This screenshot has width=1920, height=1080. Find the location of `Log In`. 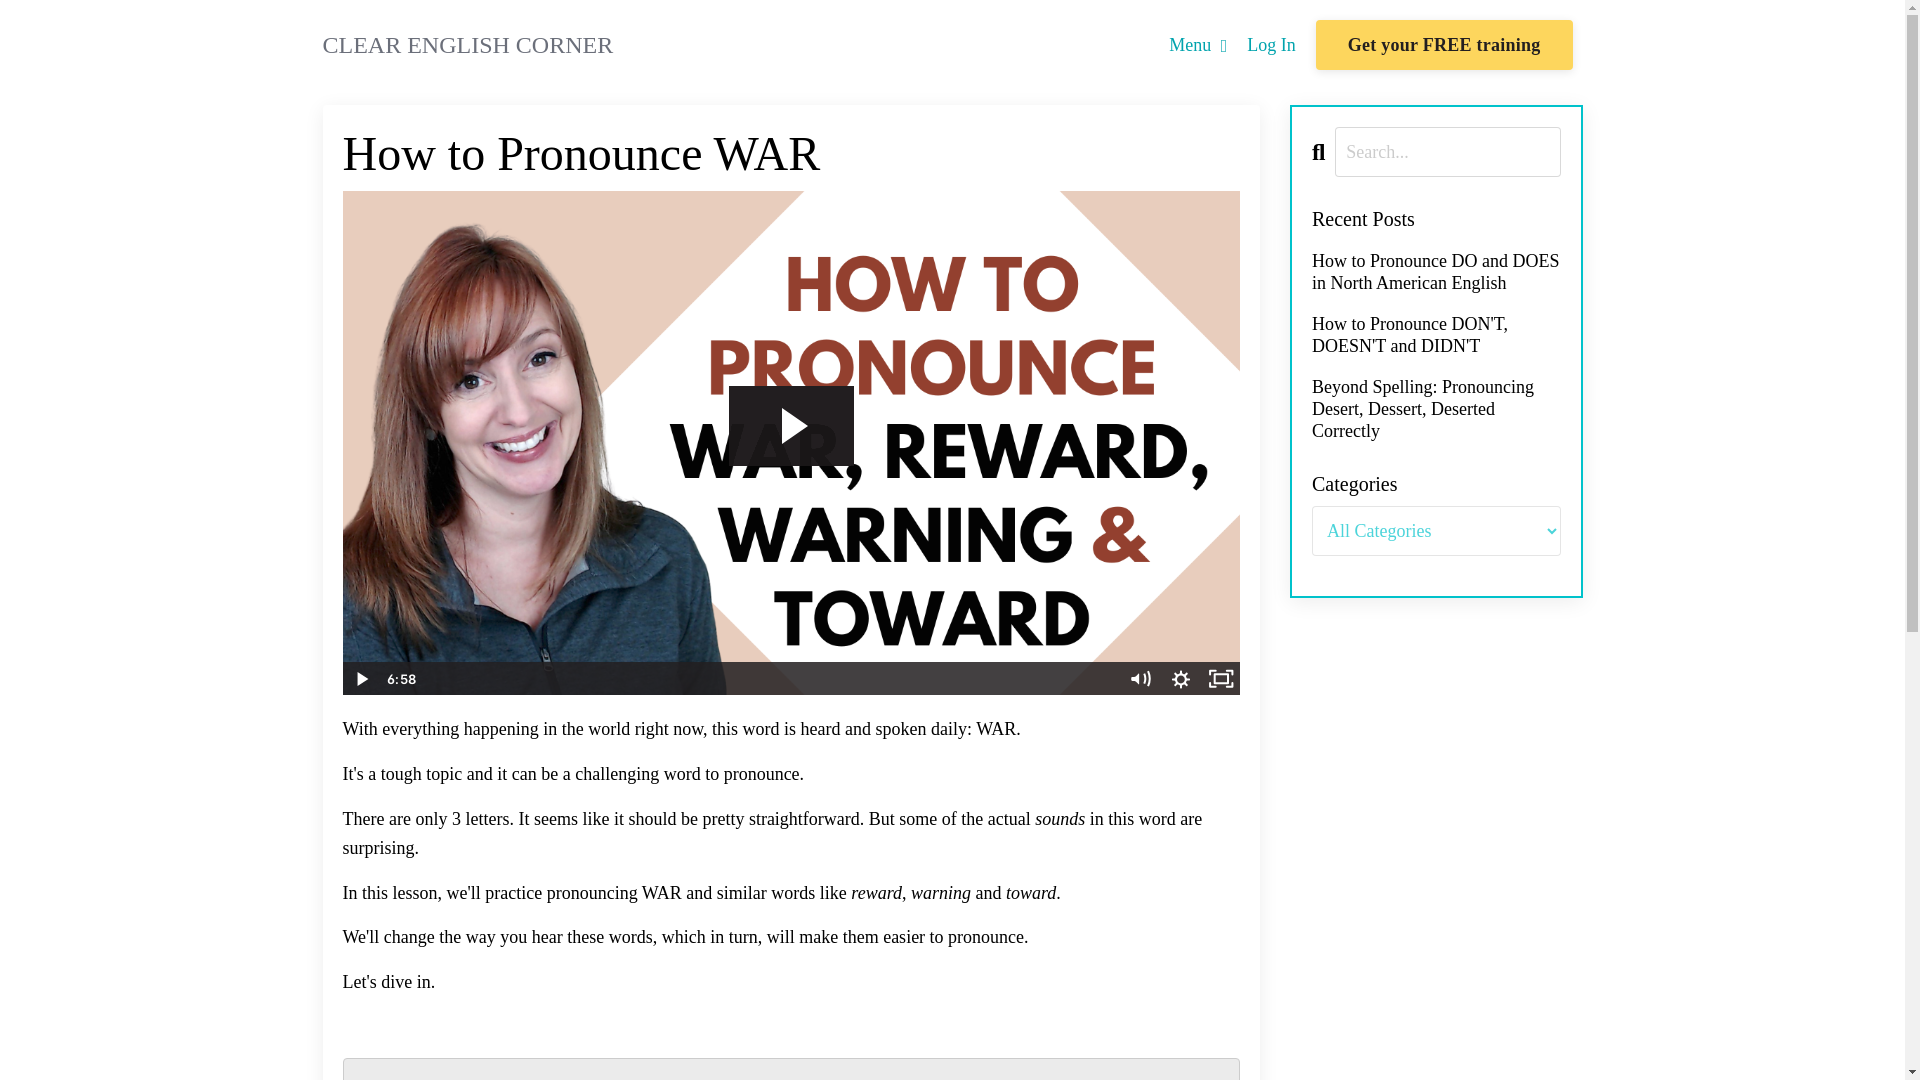

Log In is located at coordinates (1271, 44).